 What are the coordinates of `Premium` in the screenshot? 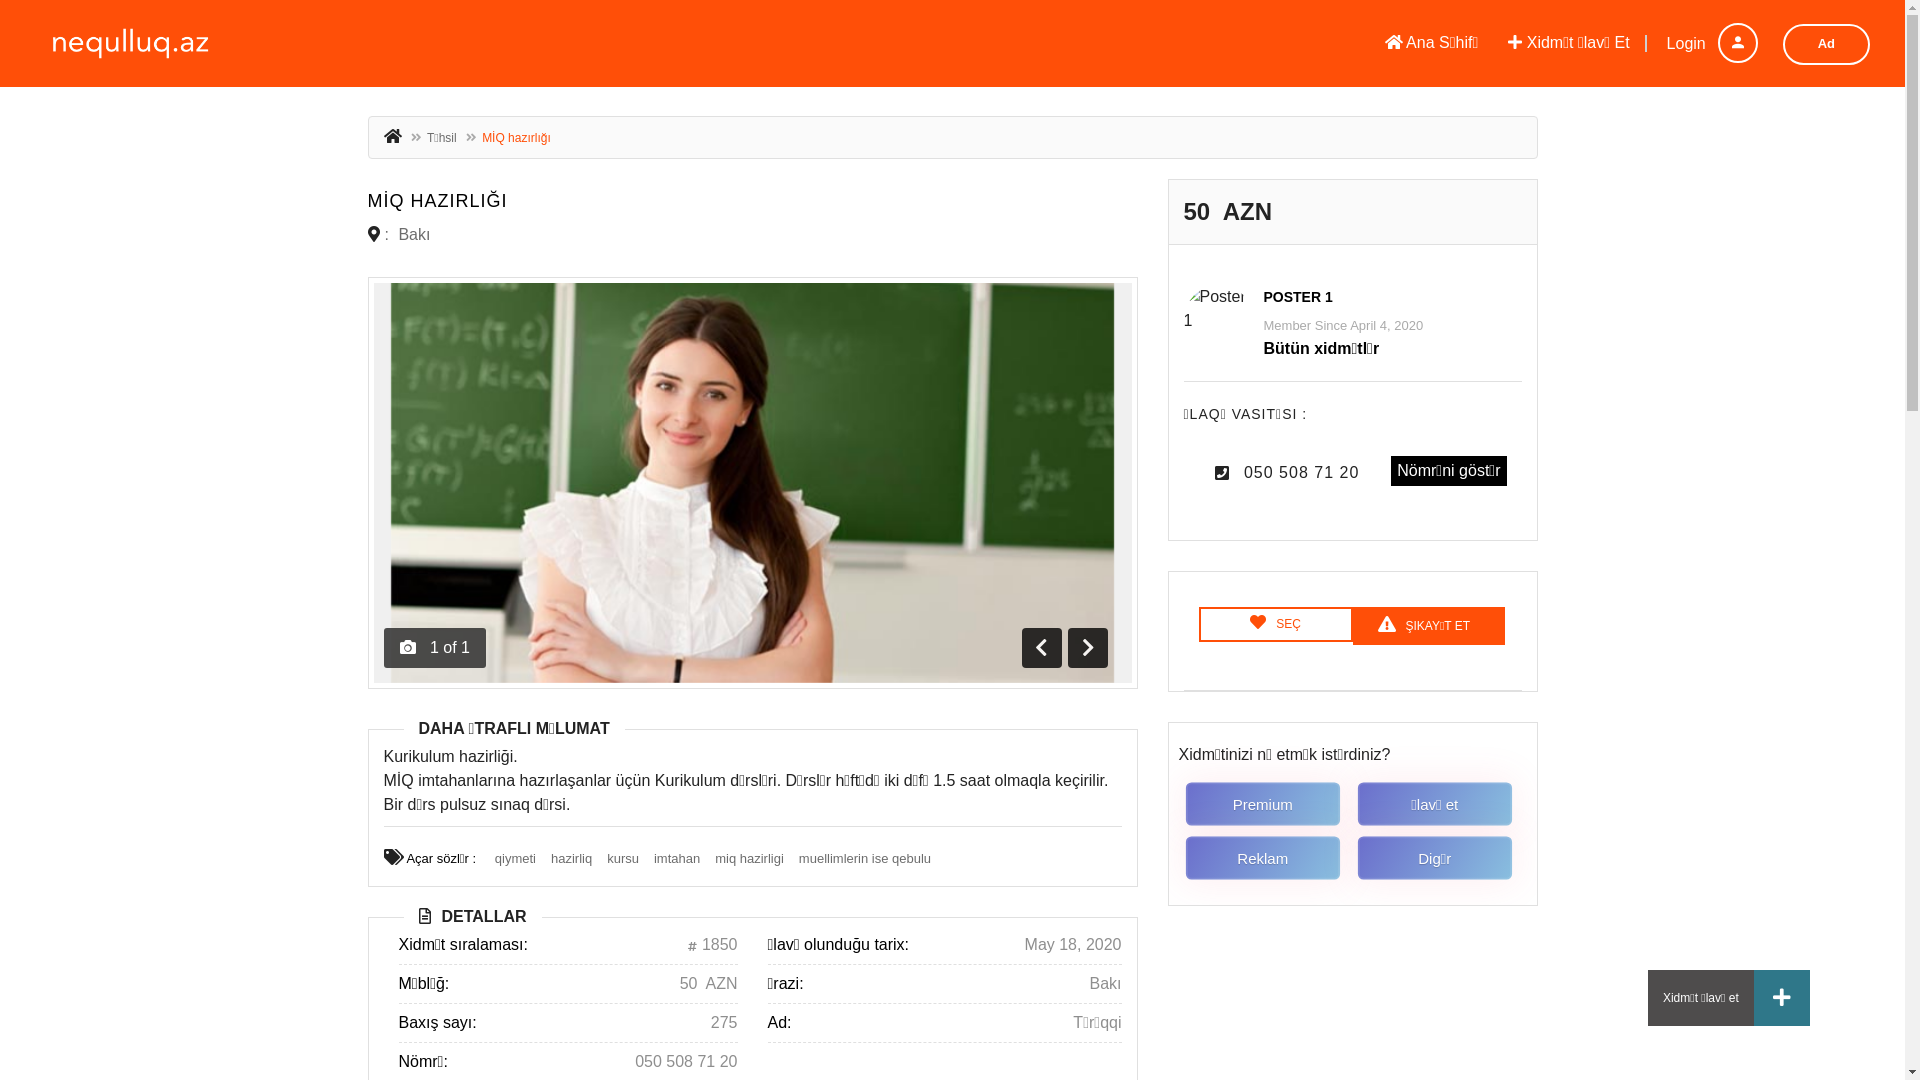 It's located at (1267, 805).